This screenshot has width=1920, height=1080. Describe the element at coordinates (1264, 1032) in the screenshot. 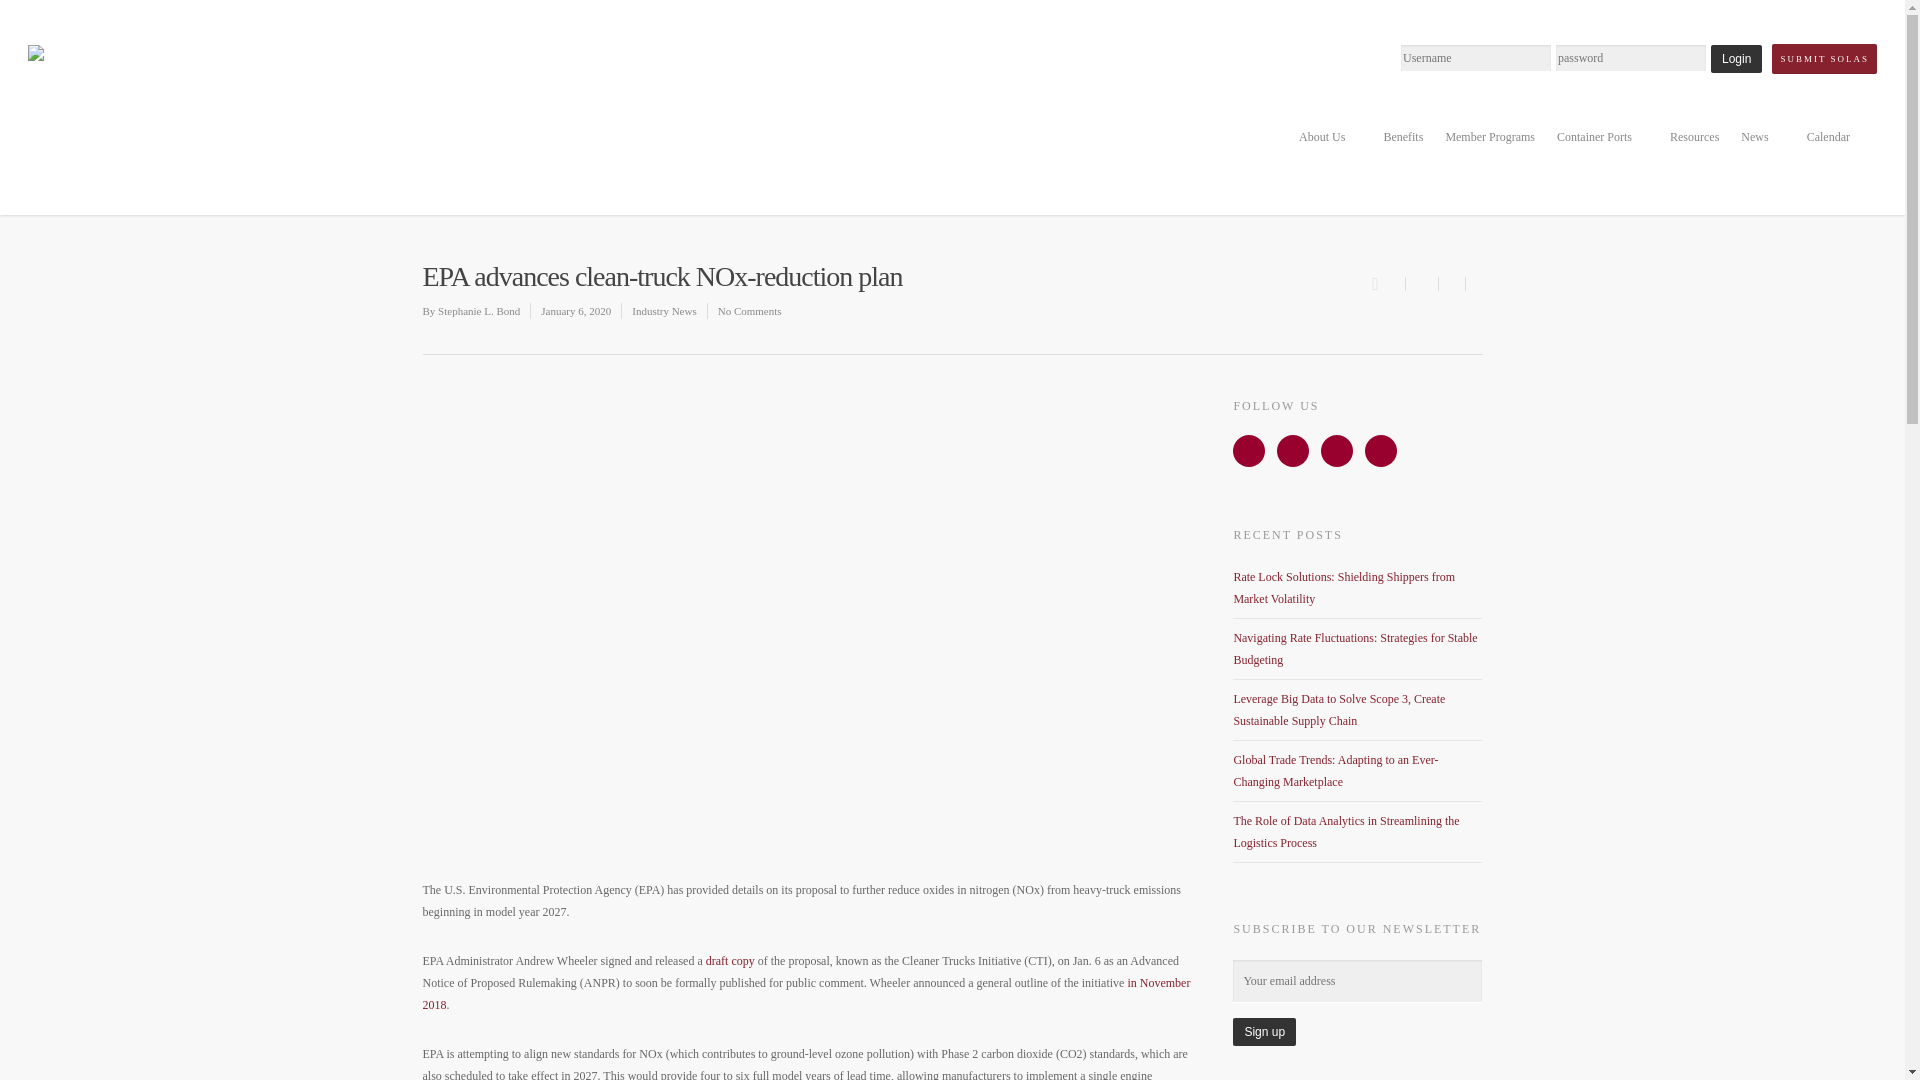

I see `Sign up` at that location.